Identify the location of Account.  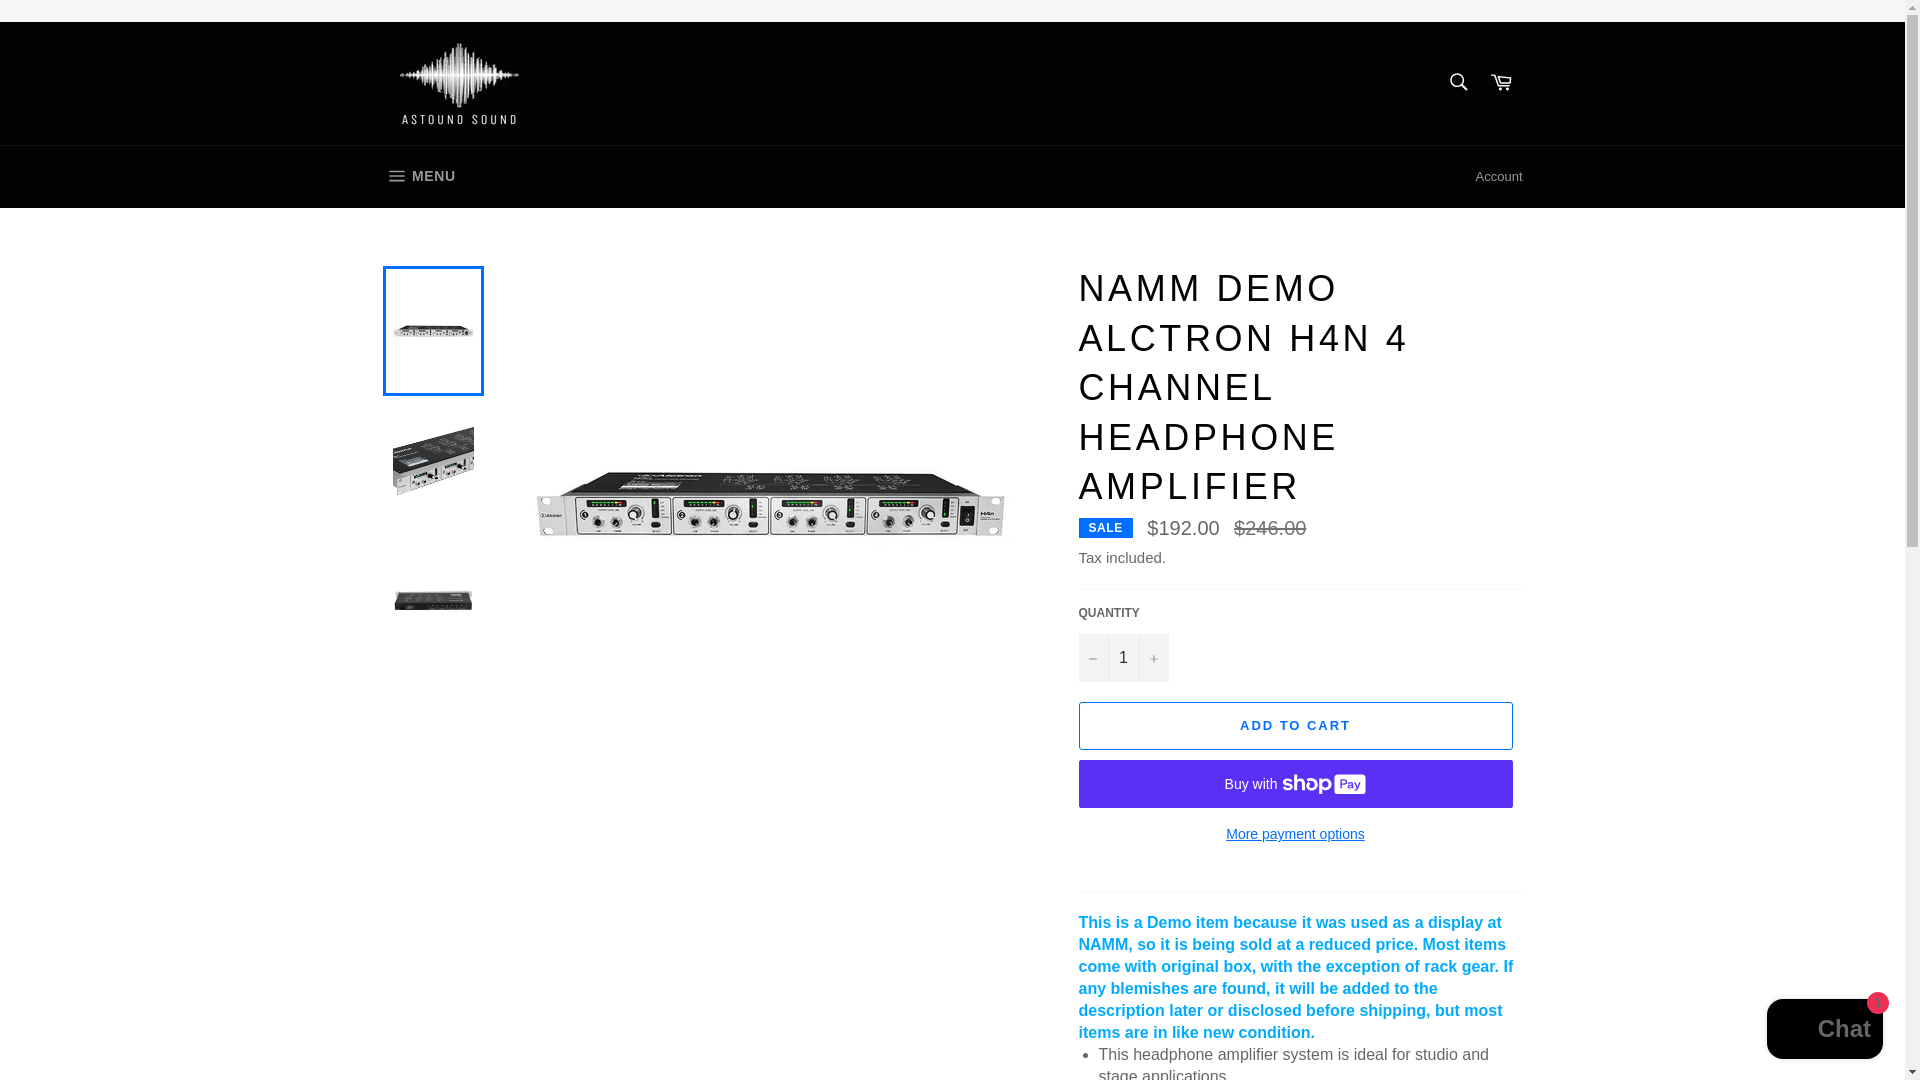
(1499, 176).